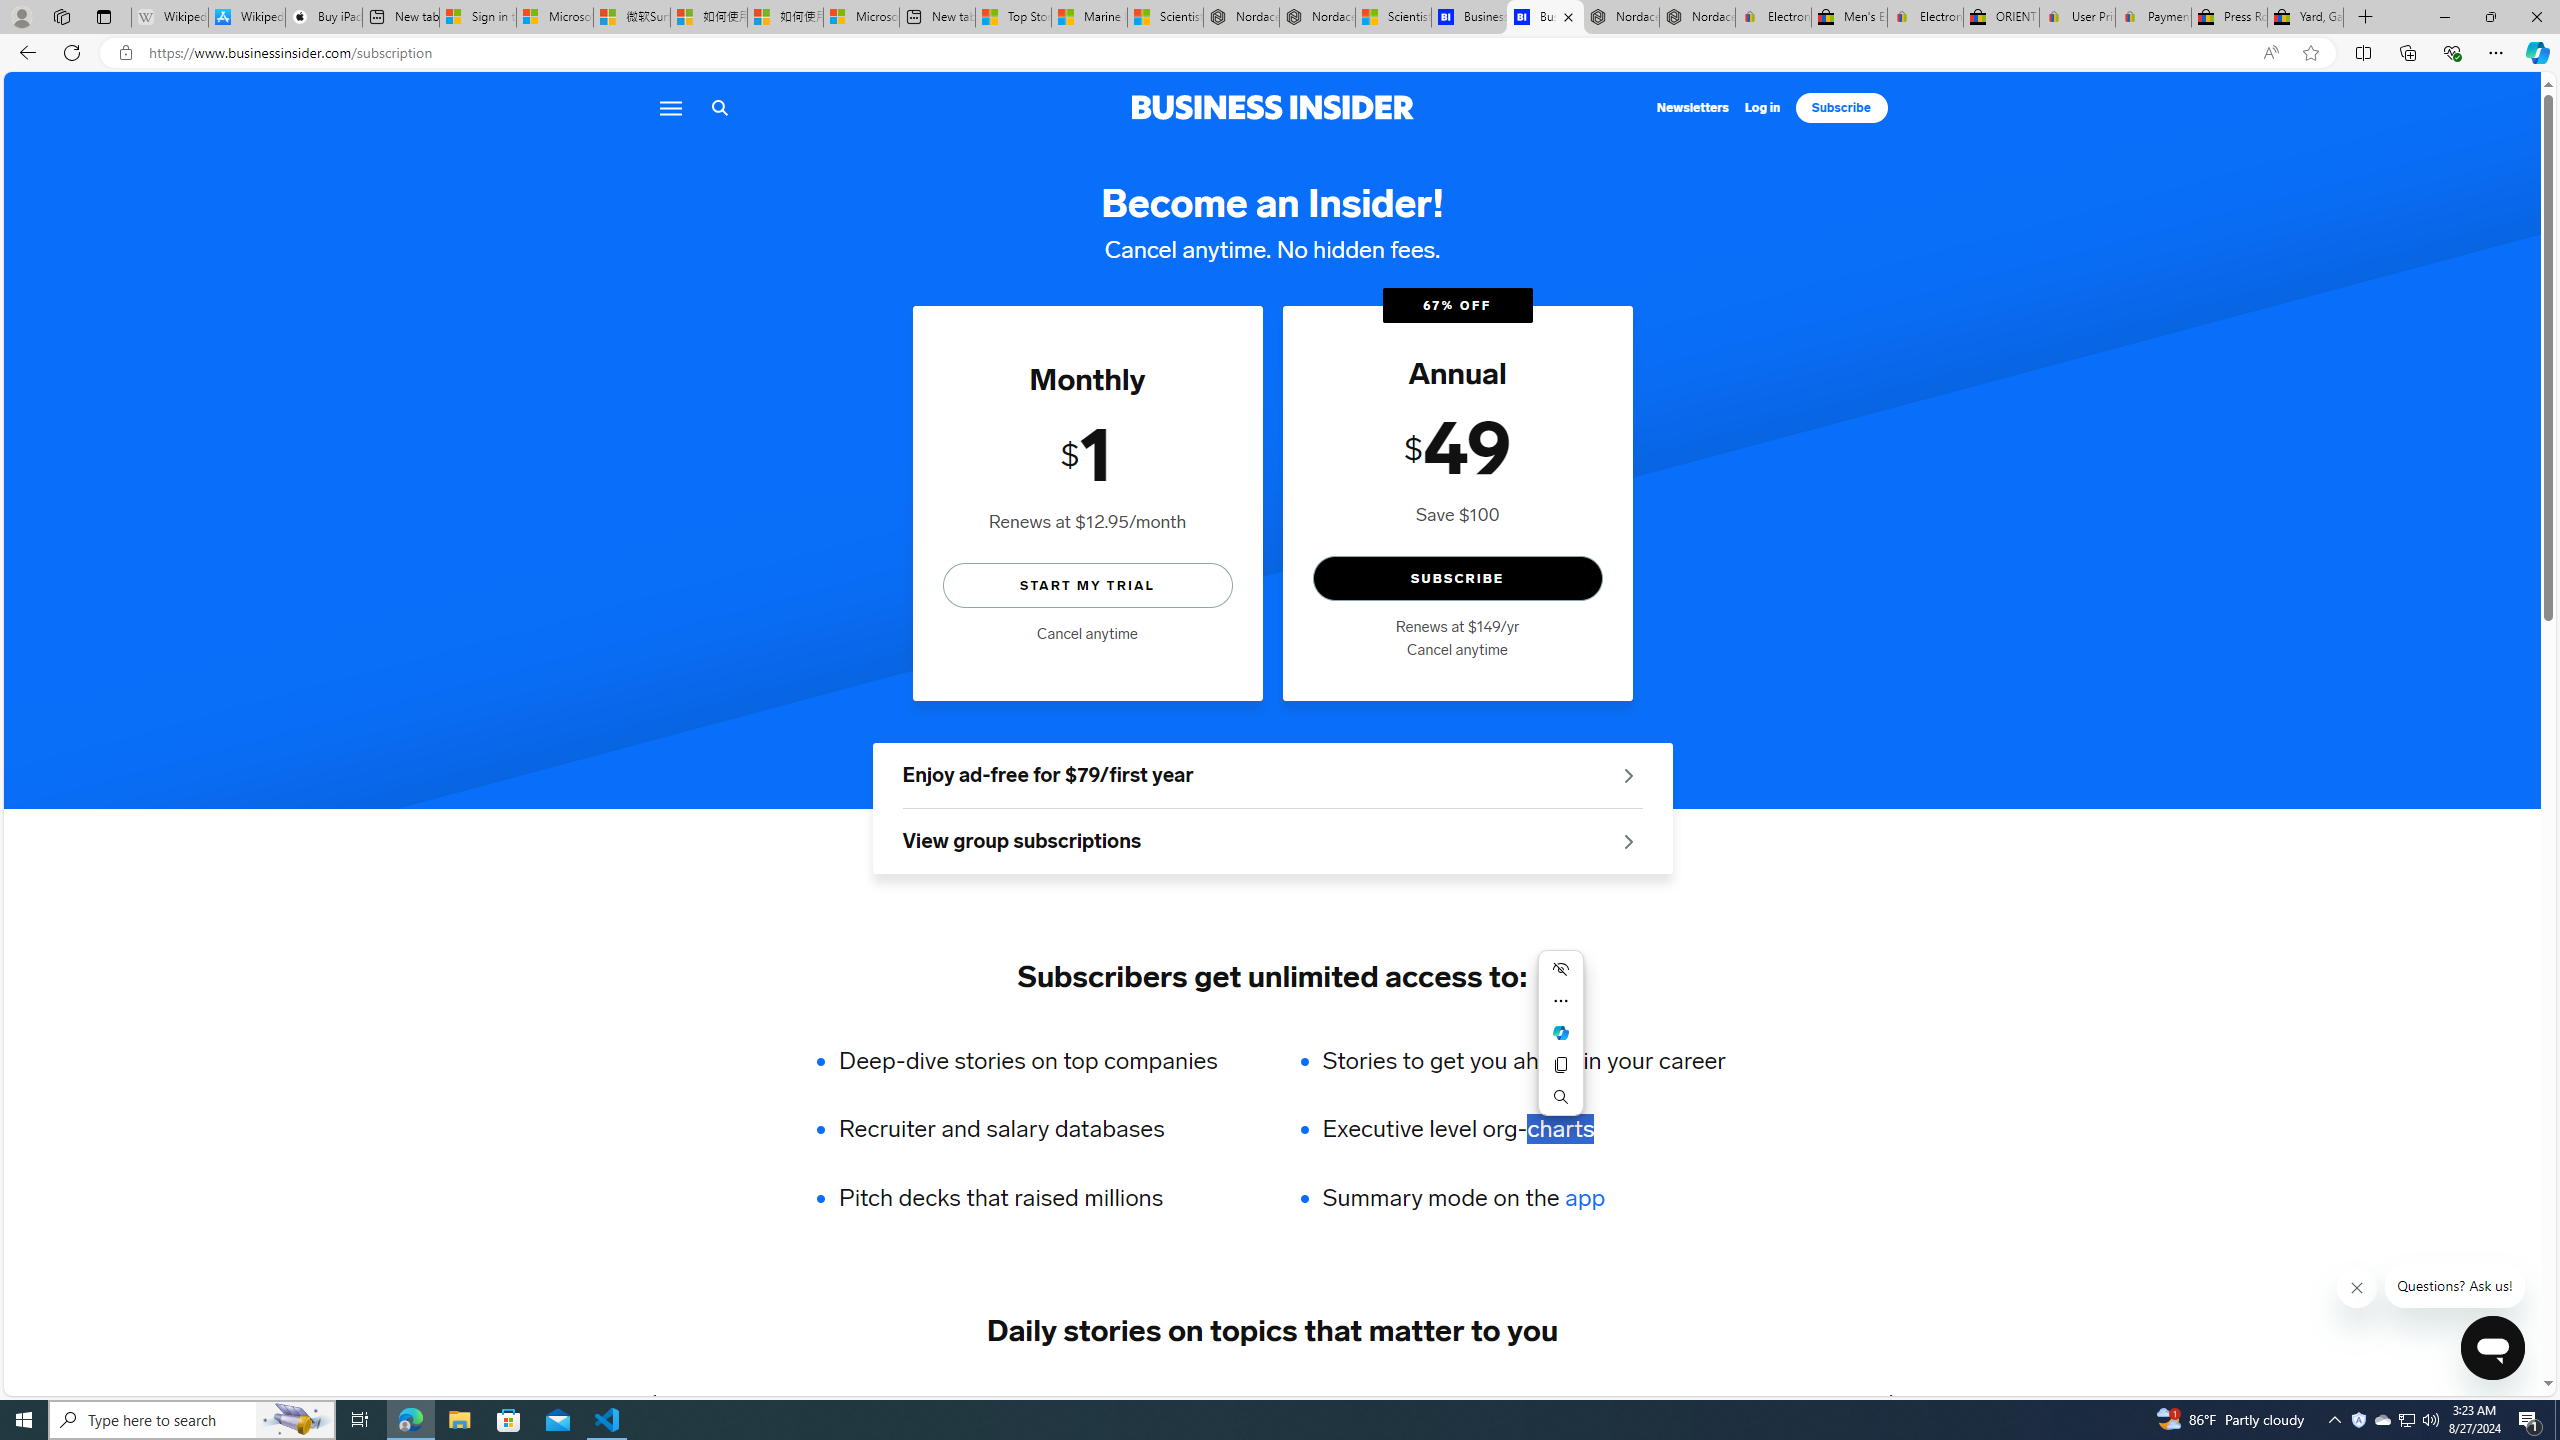 The width and height of the screenshot is (2560, 1440). I want to click on Search icon, so click(719, 108).